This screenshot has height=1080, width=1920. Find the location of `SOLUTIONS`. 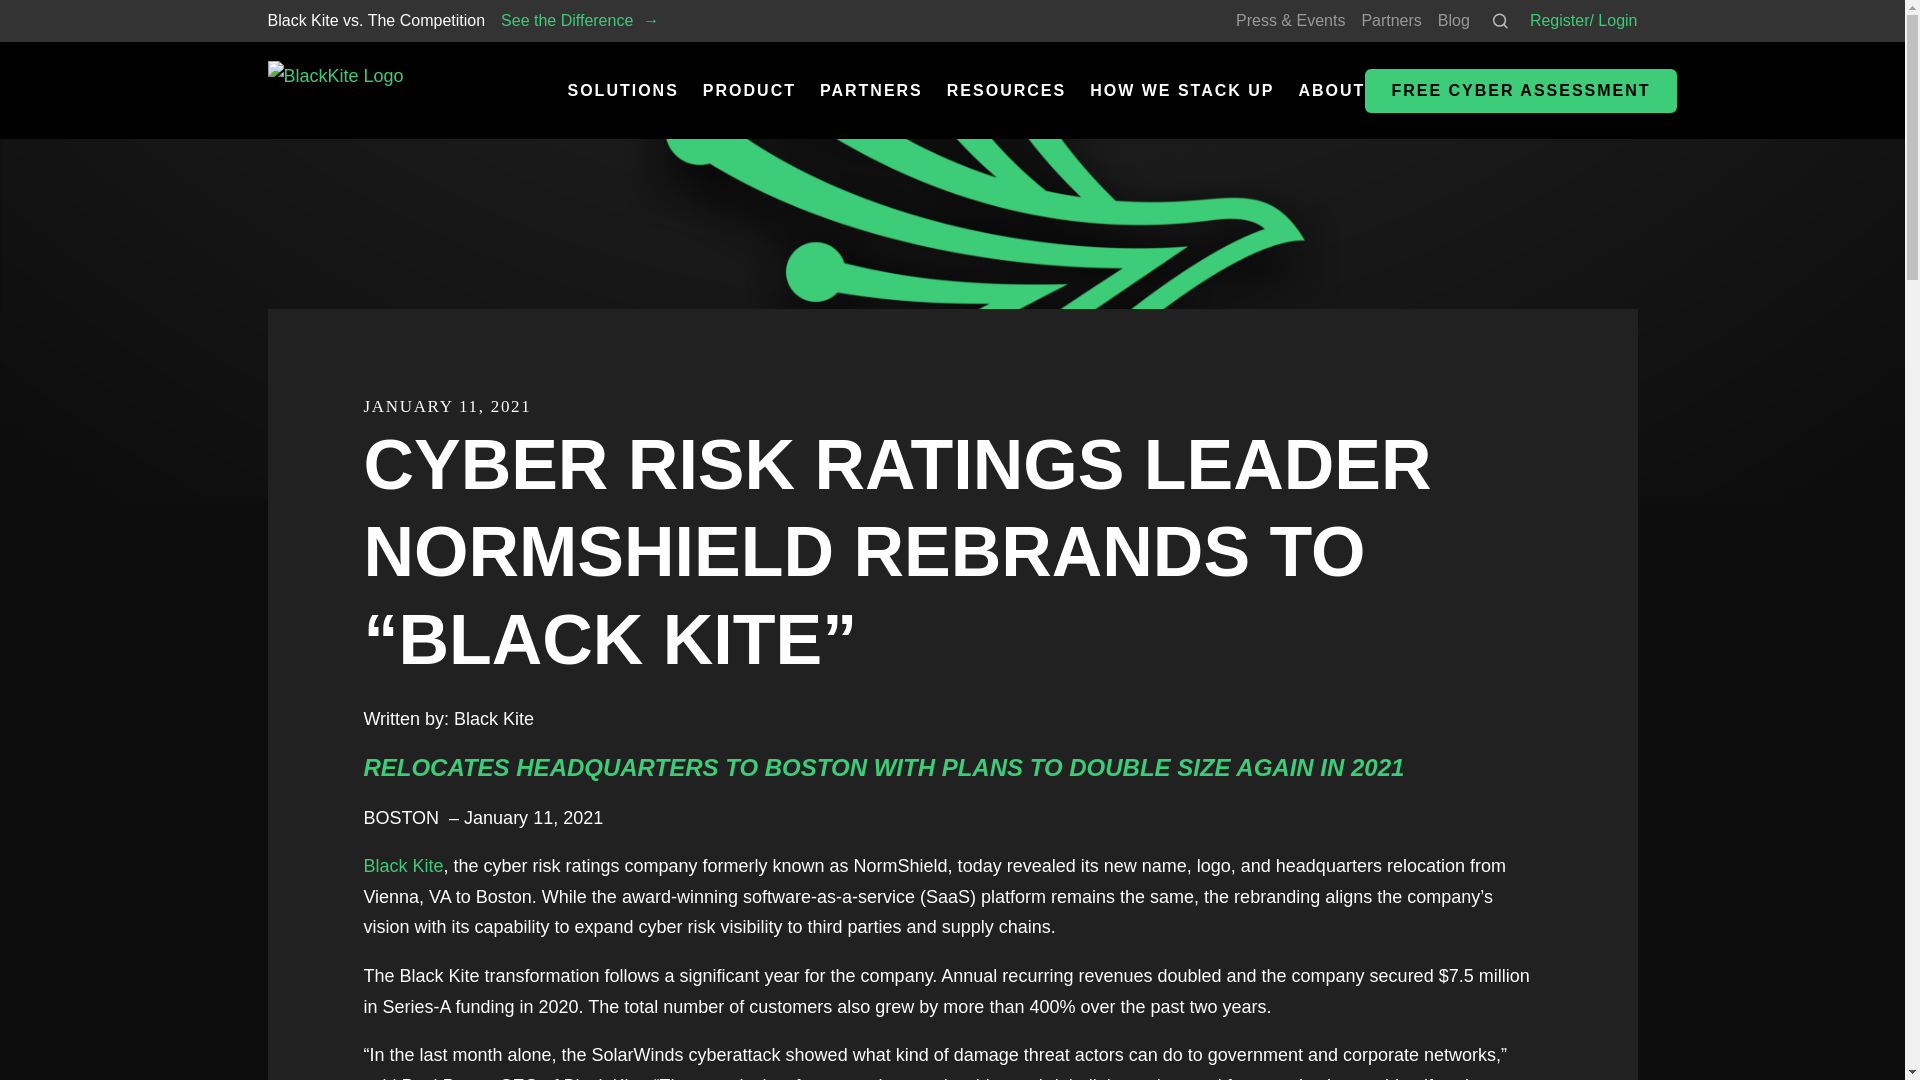

SOLUTIONS is located at coordinates (624, 90).